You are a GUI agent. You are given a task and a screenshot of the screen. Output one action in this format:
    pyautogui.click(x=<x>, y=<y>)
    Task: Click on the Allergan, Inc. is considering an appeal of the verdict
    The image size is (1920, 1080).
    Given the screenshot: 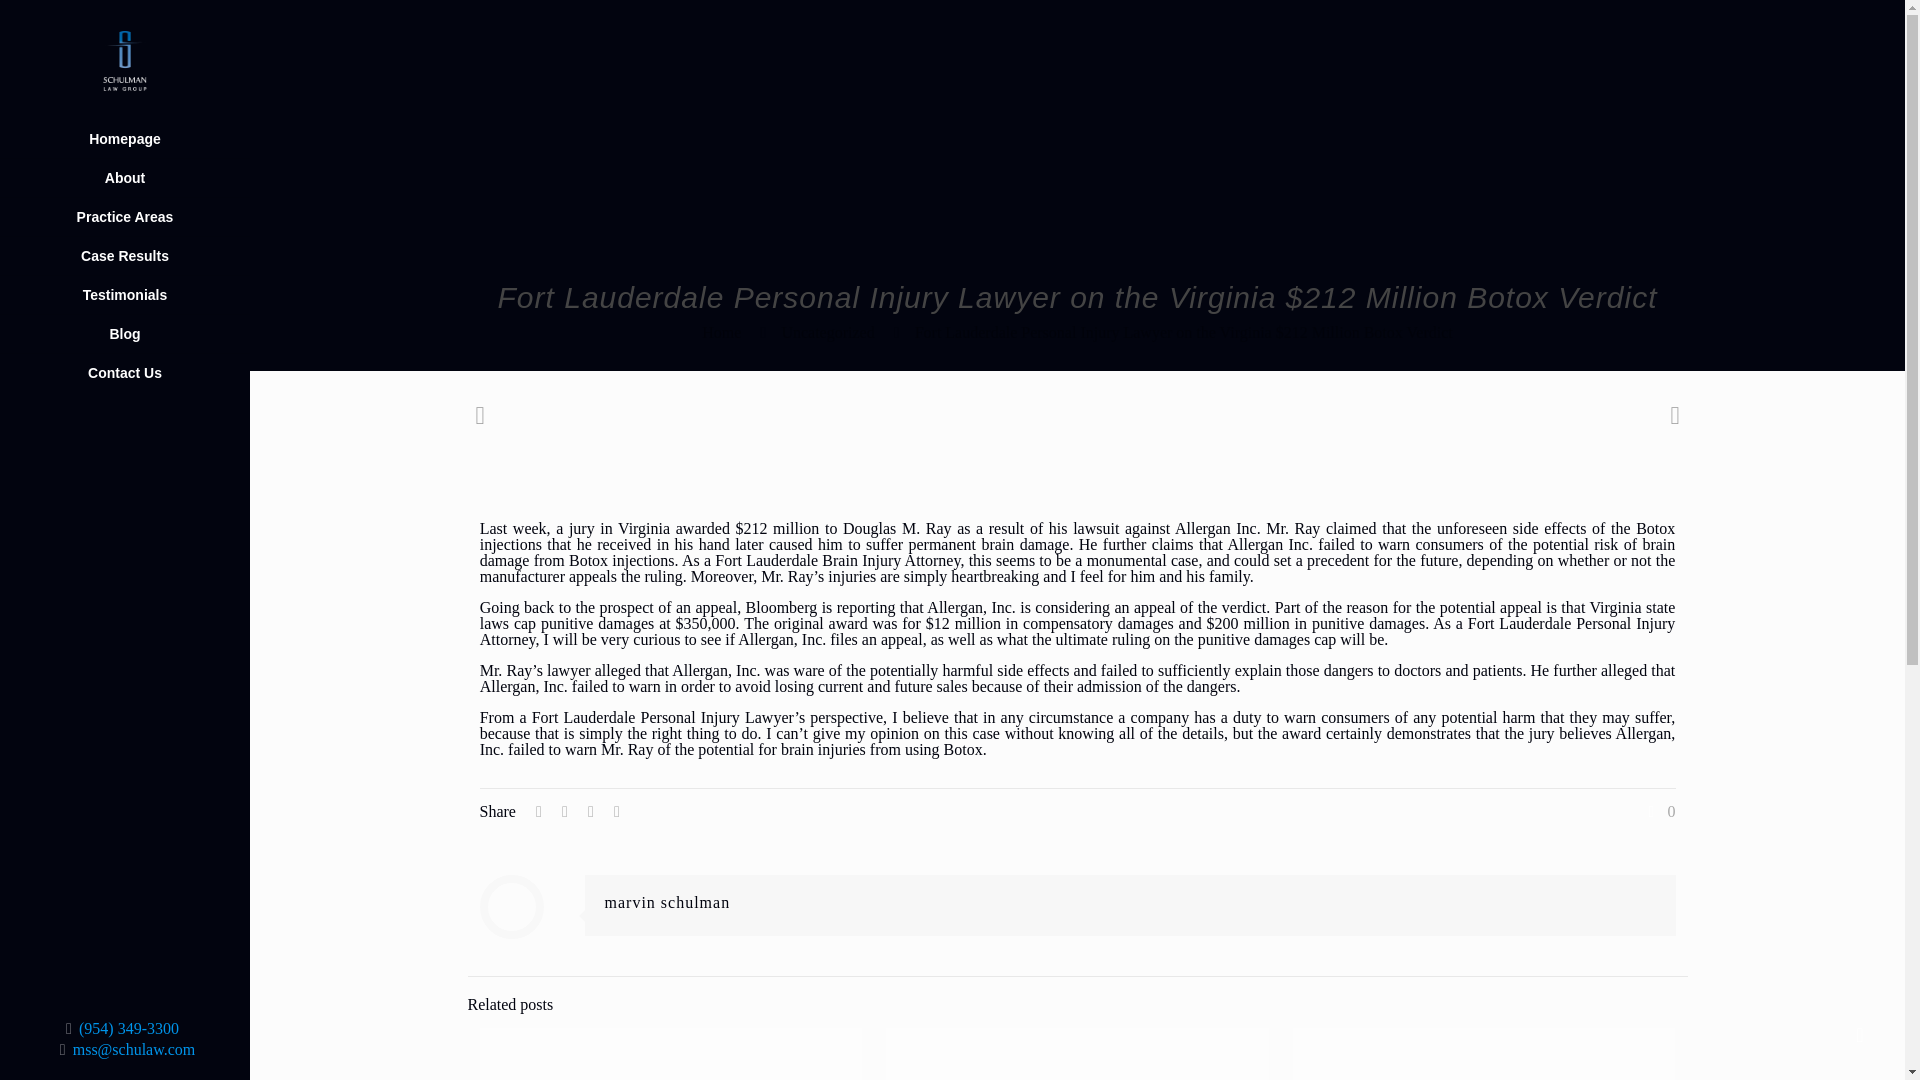 What is the action you would take?
    pyautogui.click(x=1096, y=607)
    